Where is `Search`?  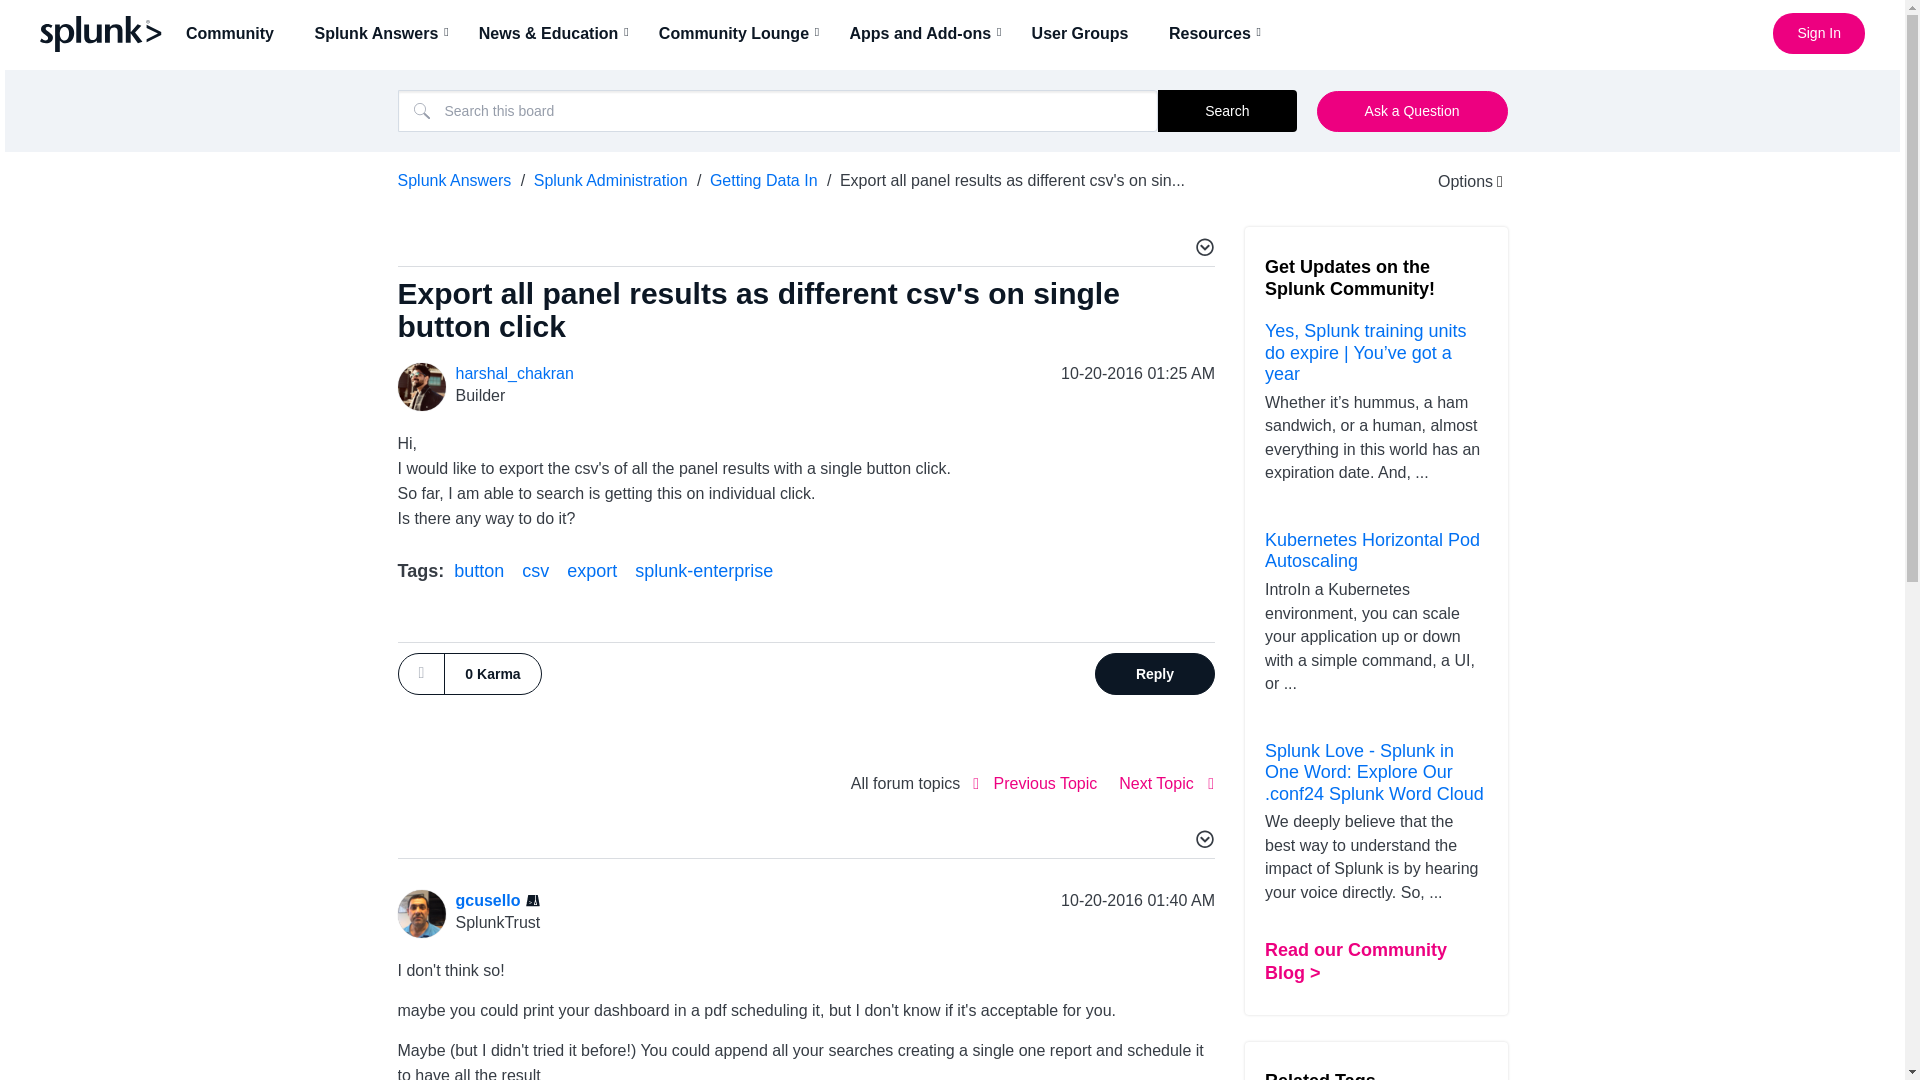 Search is located at coordinates (1226, 110).